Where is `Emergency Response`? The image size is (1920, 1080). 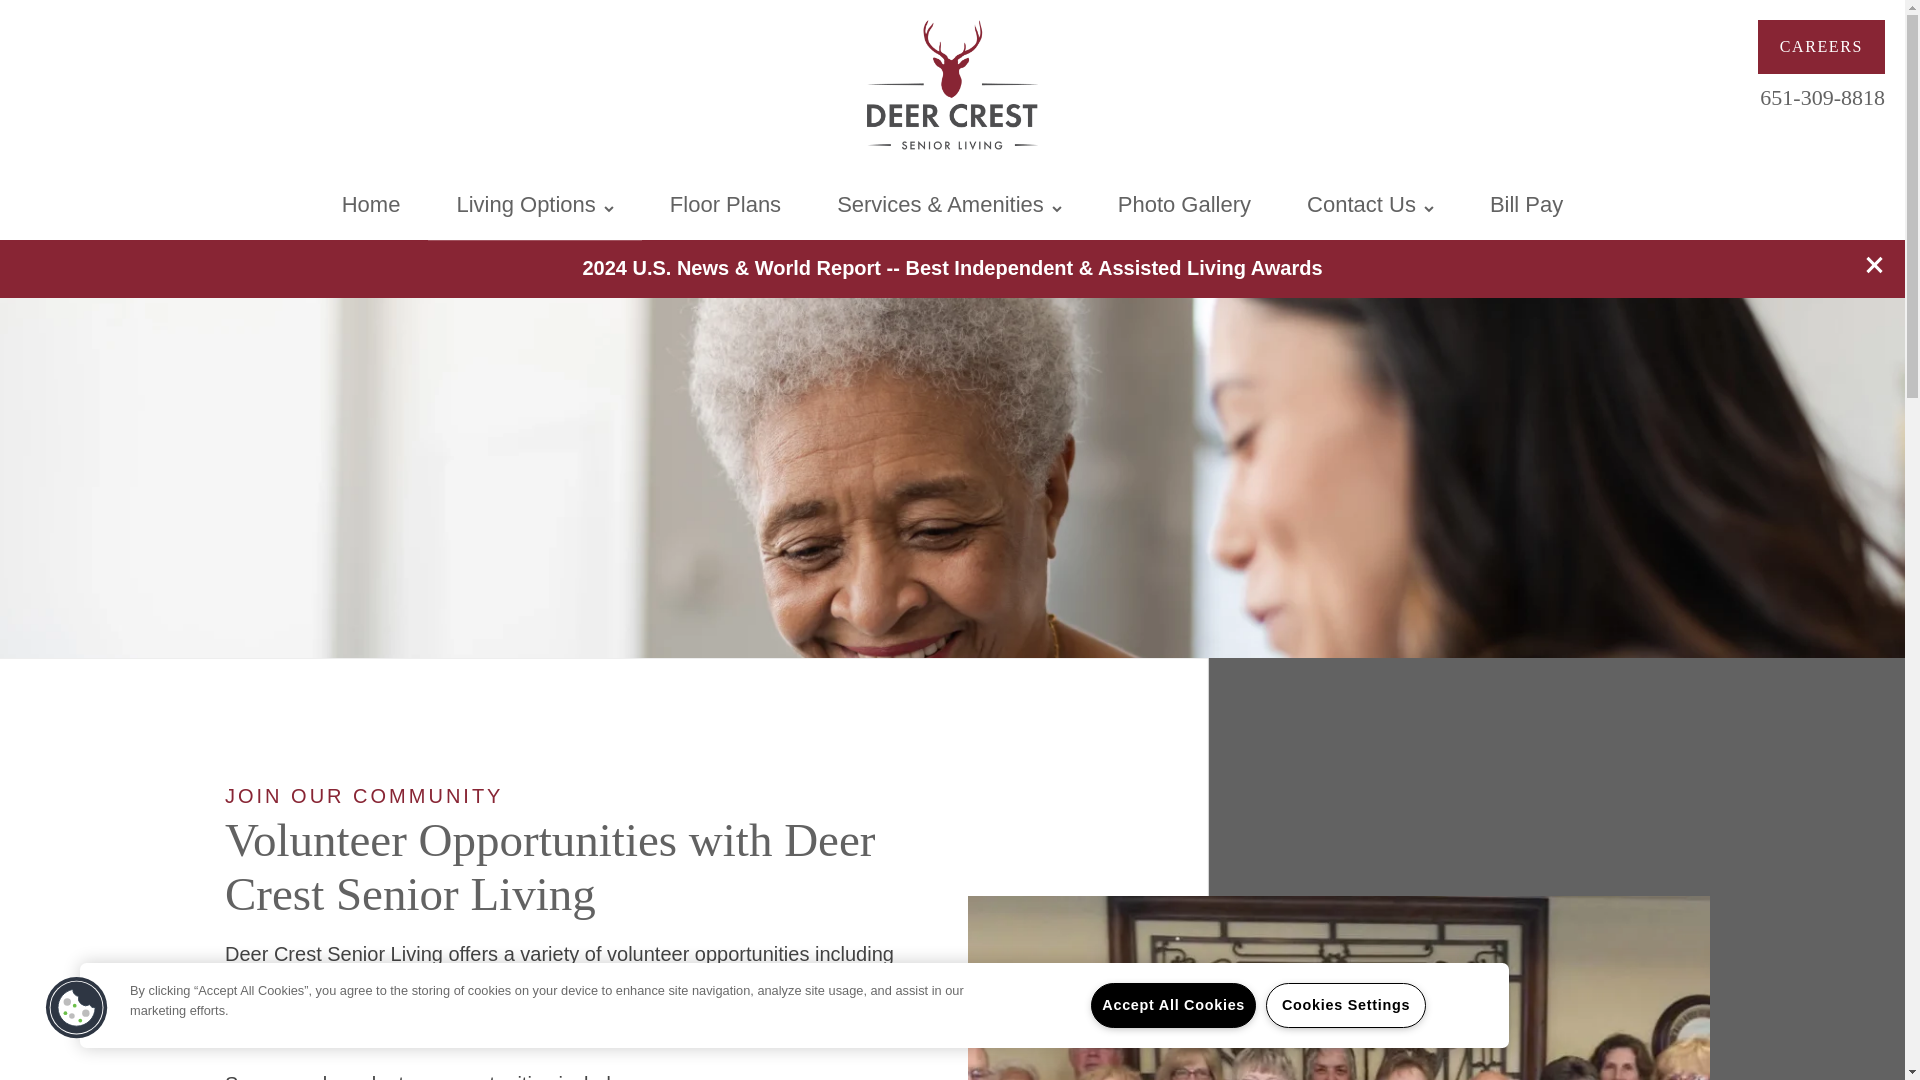 Emergency Response is located at coordinates (1378, 190).